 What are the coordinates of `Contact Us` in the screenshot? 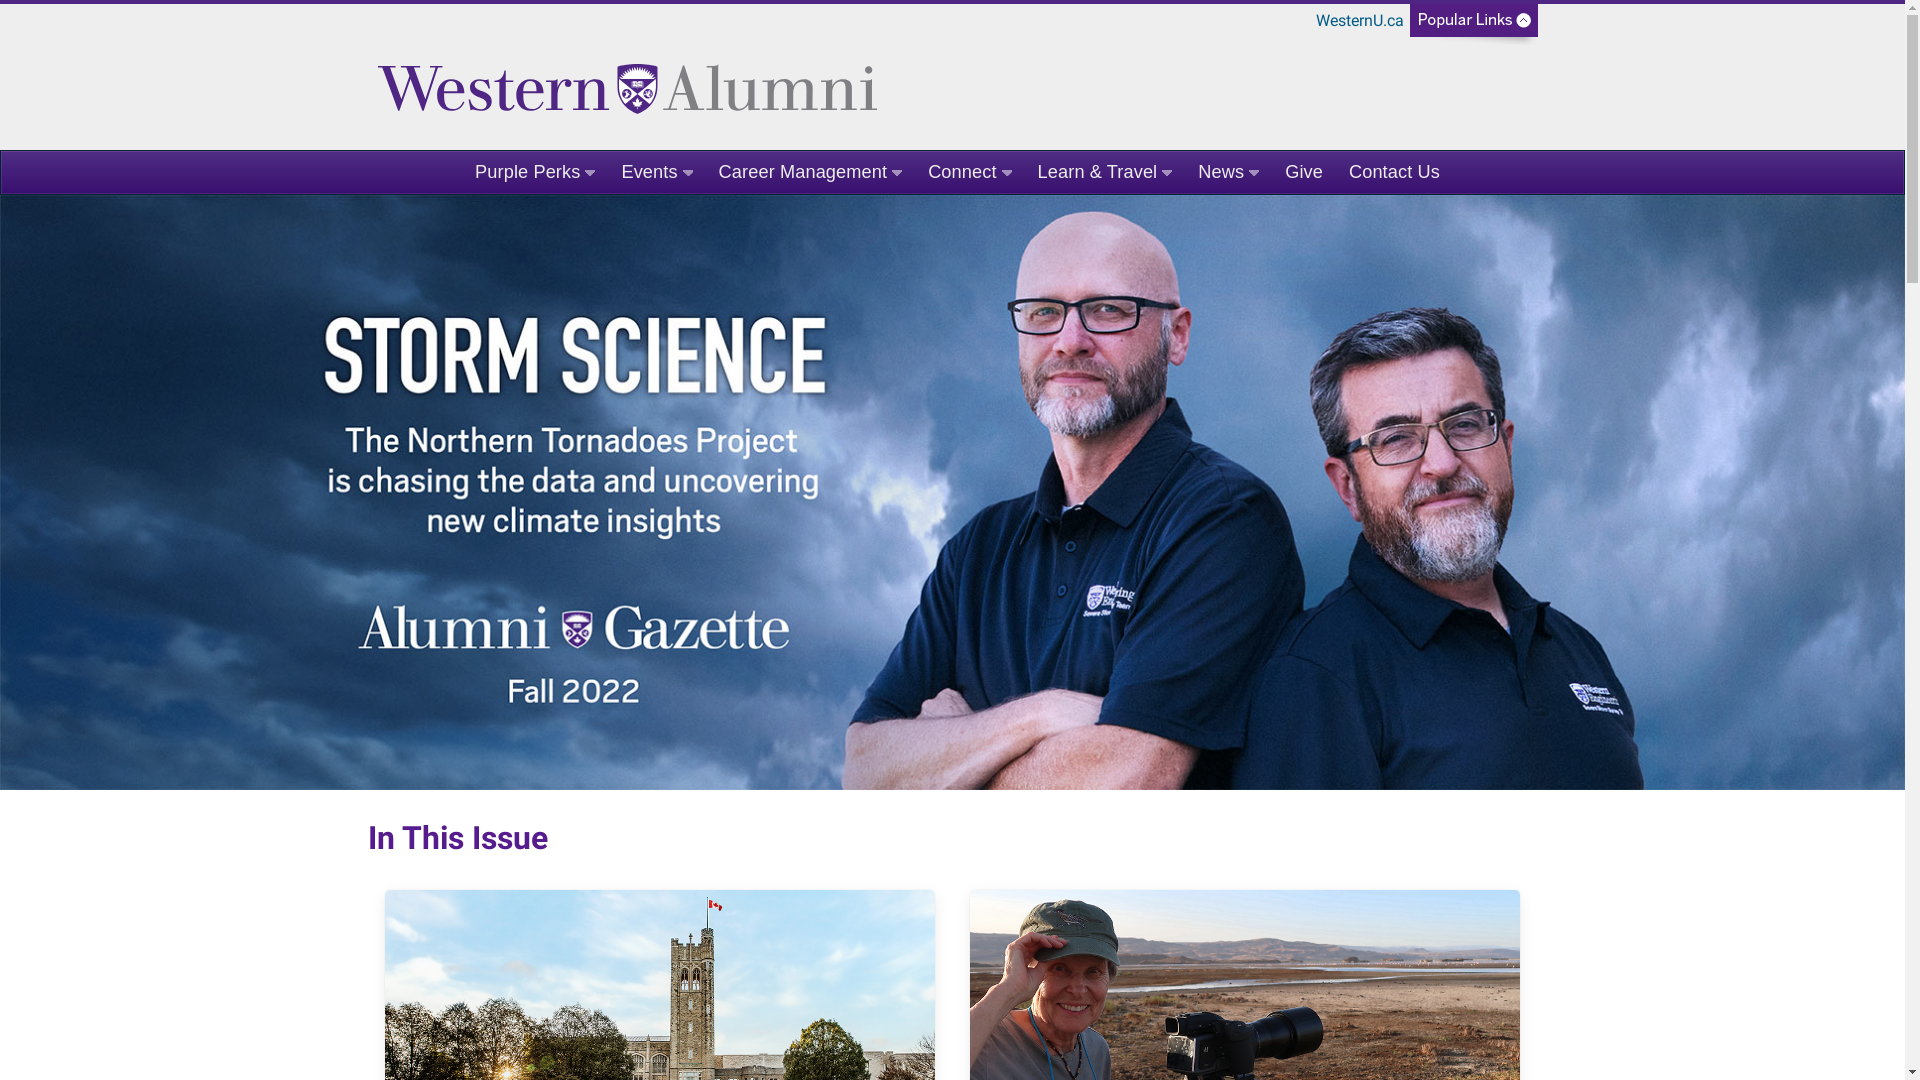 It's located at (1394, 172).